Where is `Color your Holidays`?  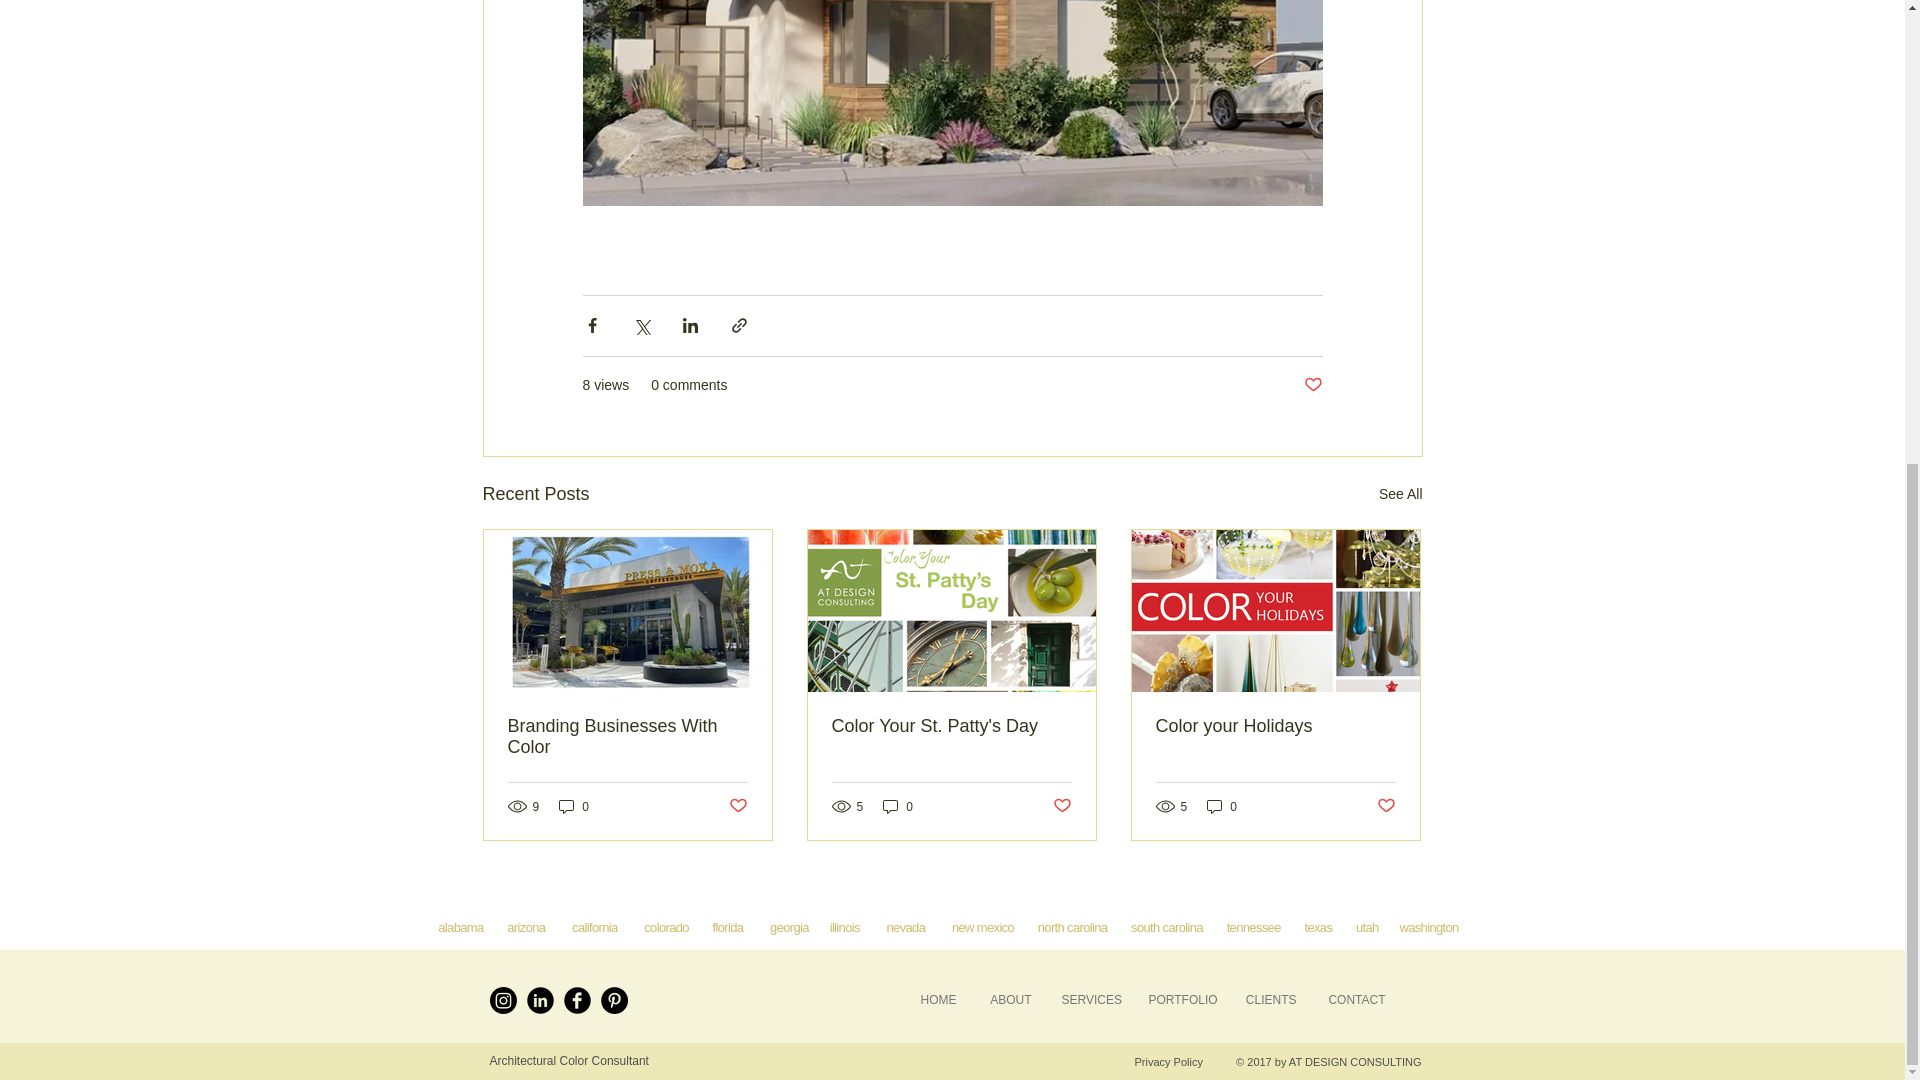 Color your Holidays is located at coordinates (1275, 726).